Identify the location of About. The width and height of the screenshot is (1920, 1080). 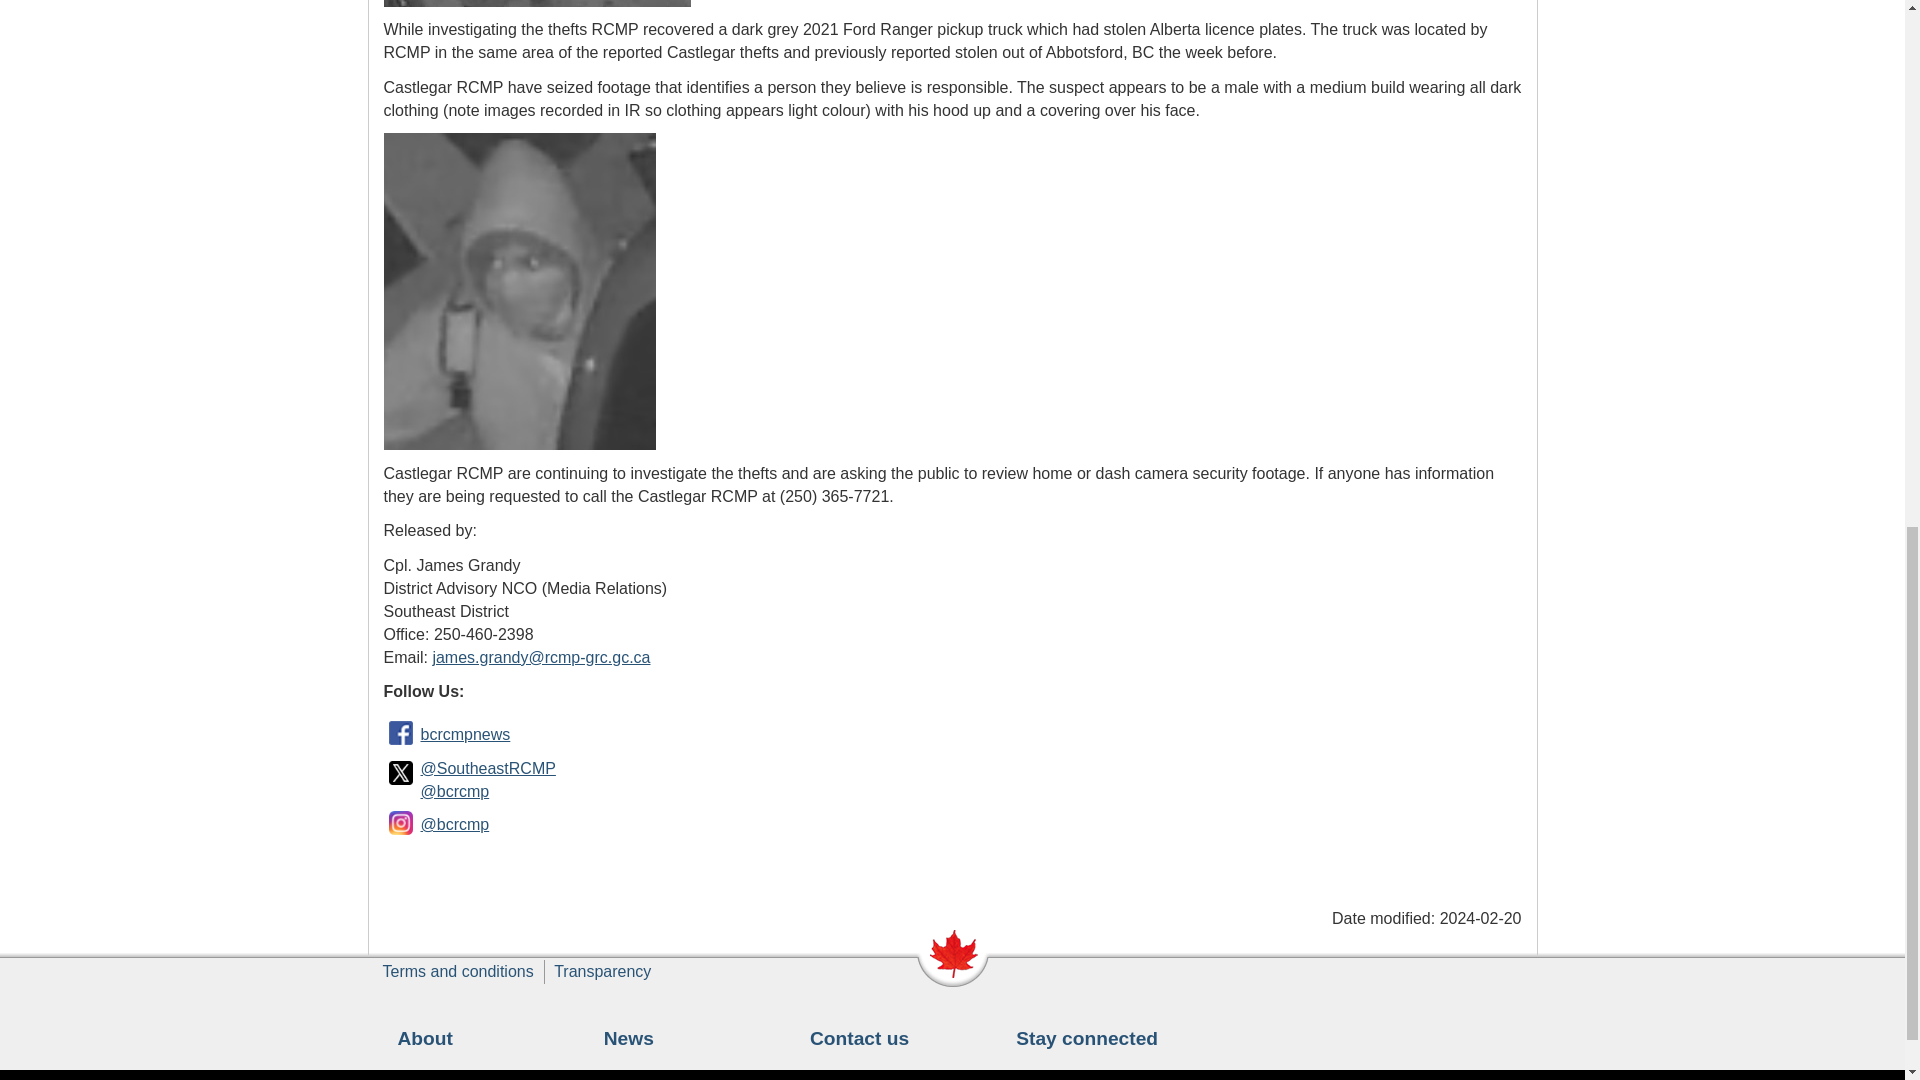
(425, 1038).